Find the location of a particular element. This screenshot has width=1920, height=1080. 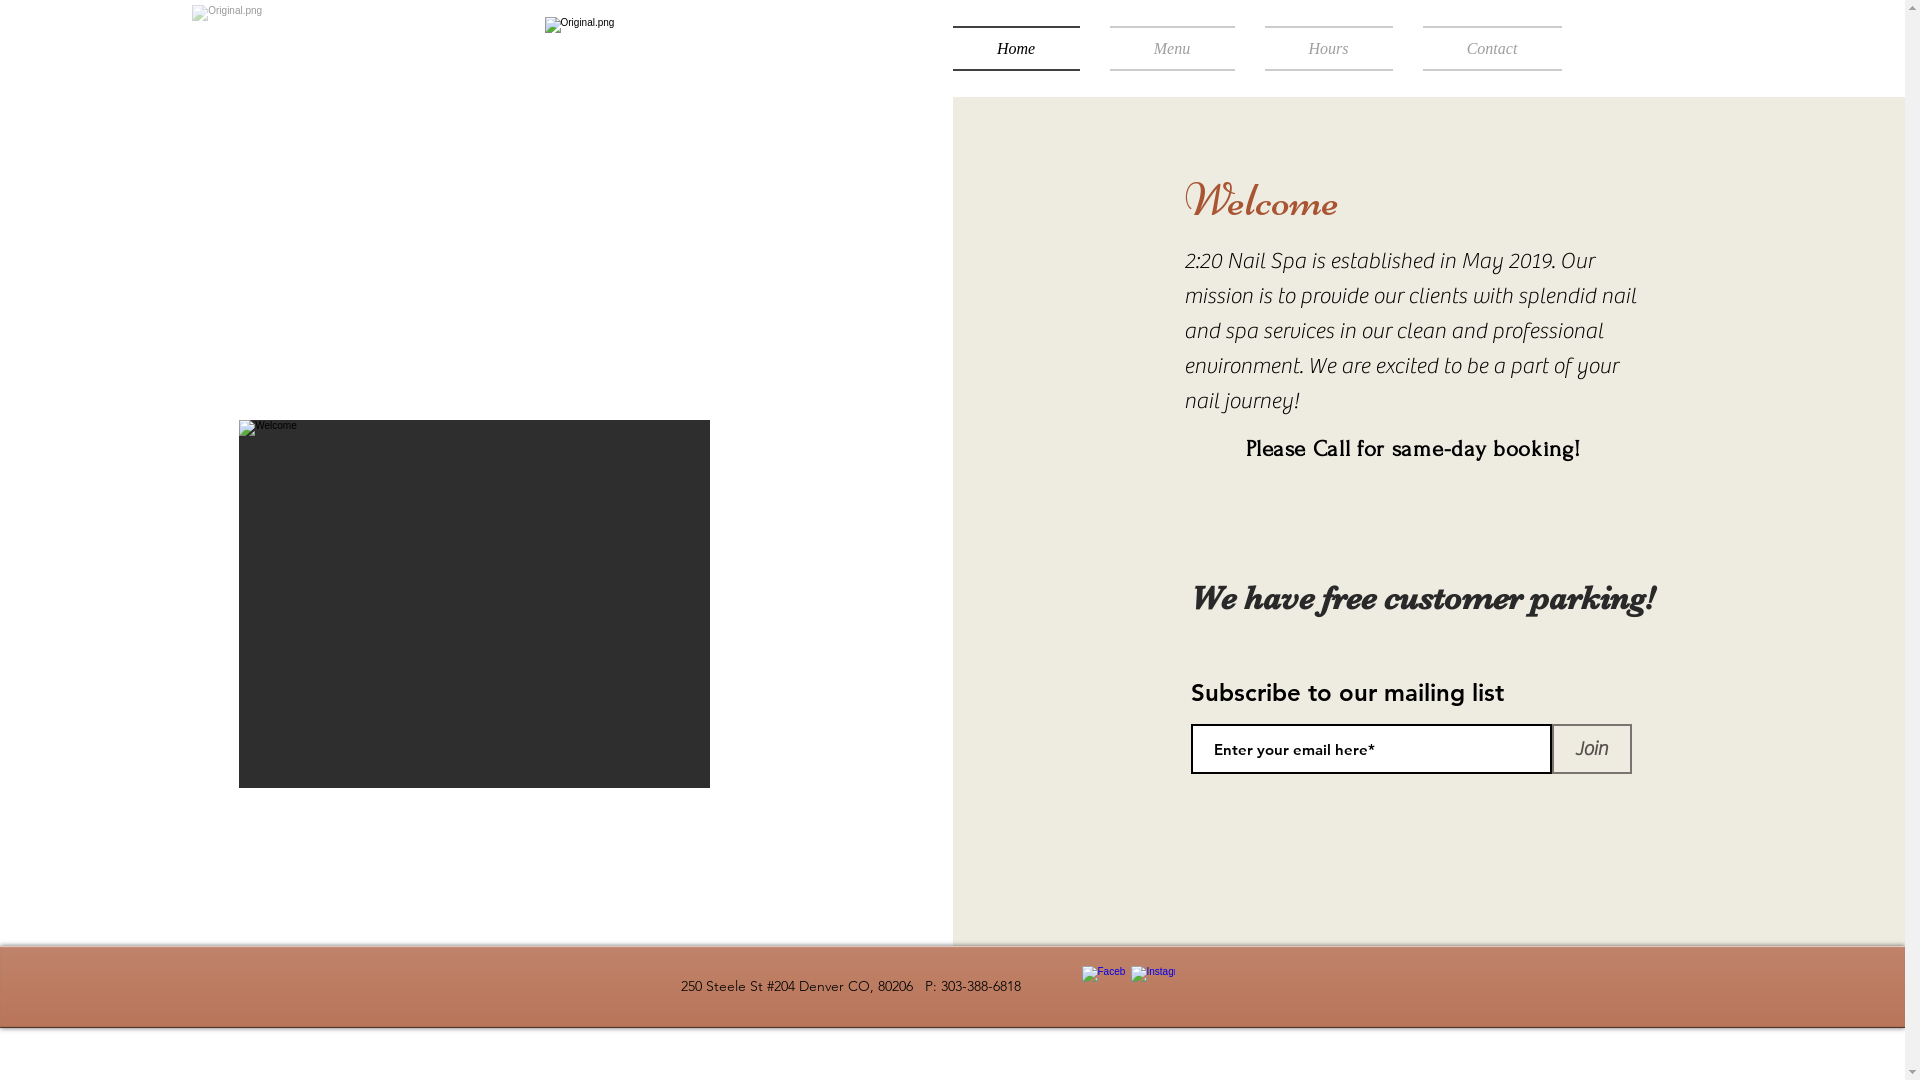

Menu is located at coordinates (1172, 48).